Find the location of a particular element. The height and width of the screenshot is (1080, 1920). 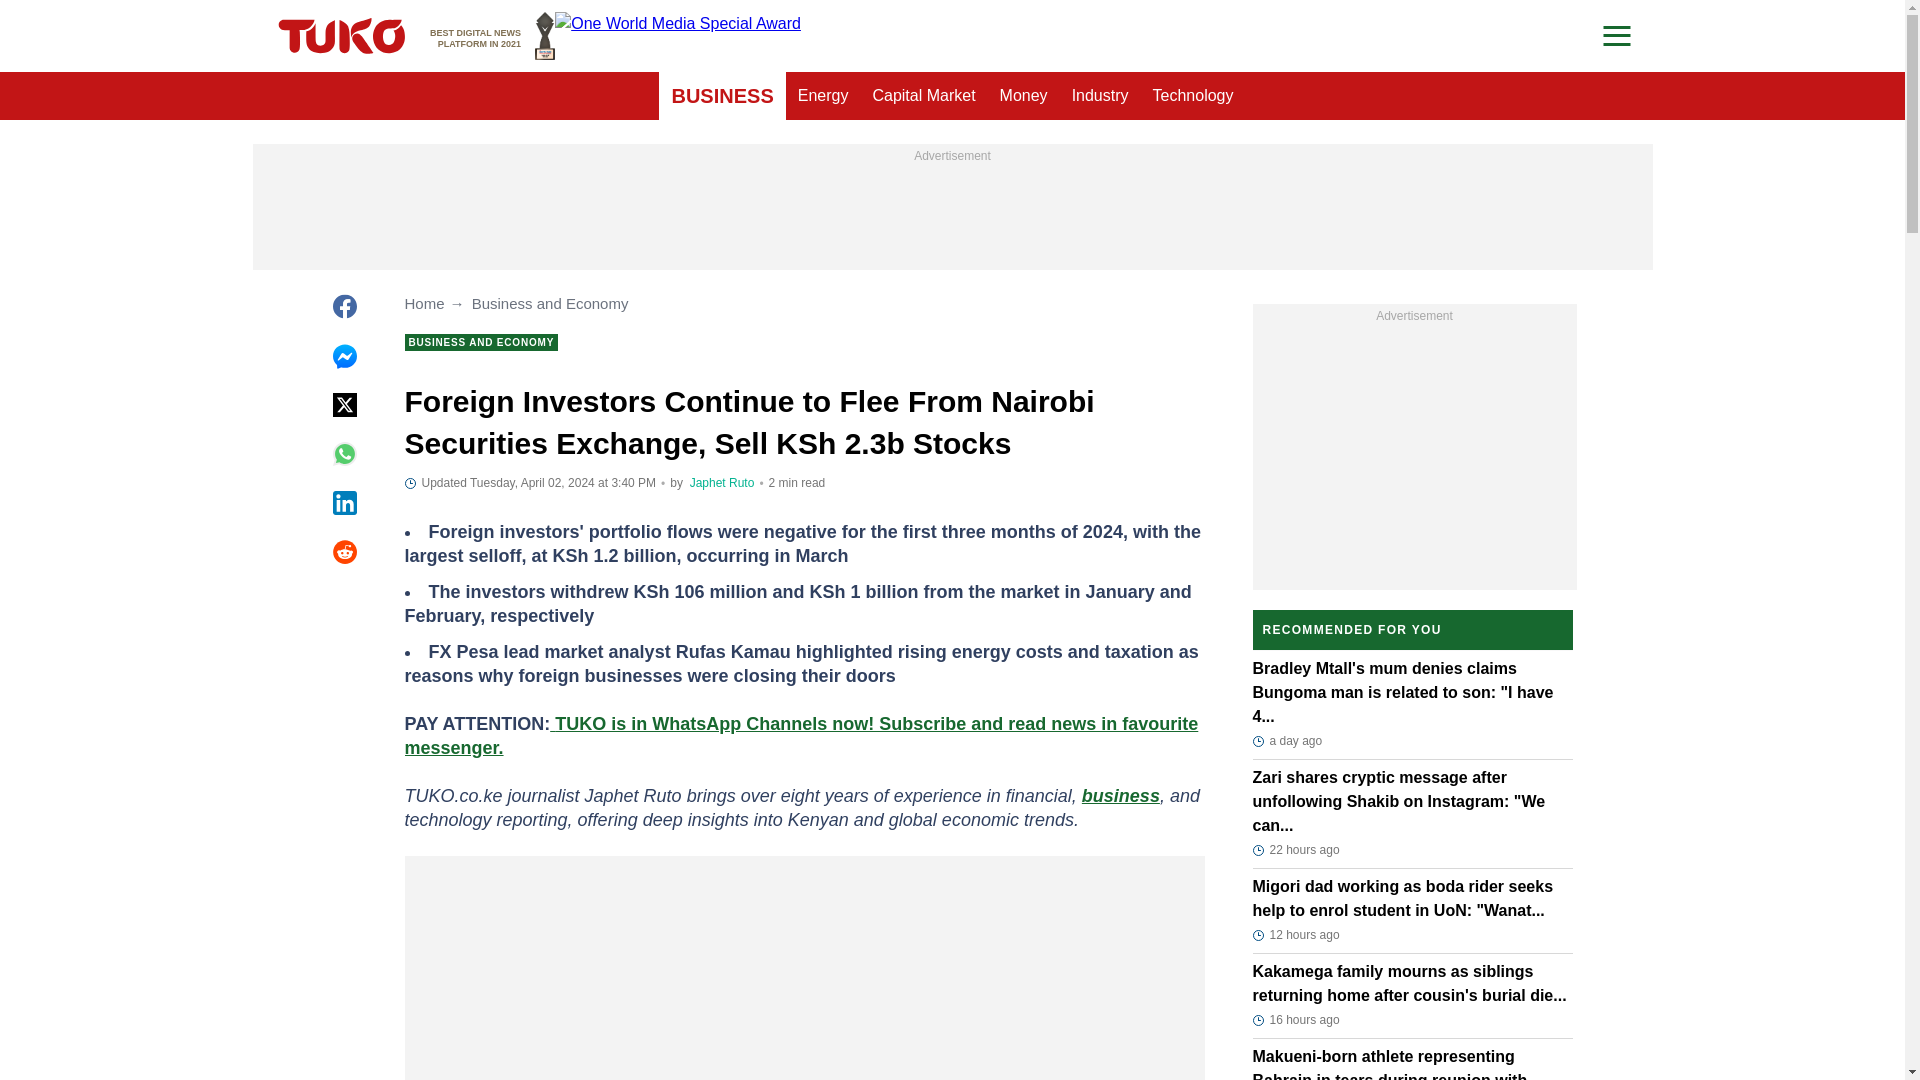

Money is located at coordinates (1024, 96).